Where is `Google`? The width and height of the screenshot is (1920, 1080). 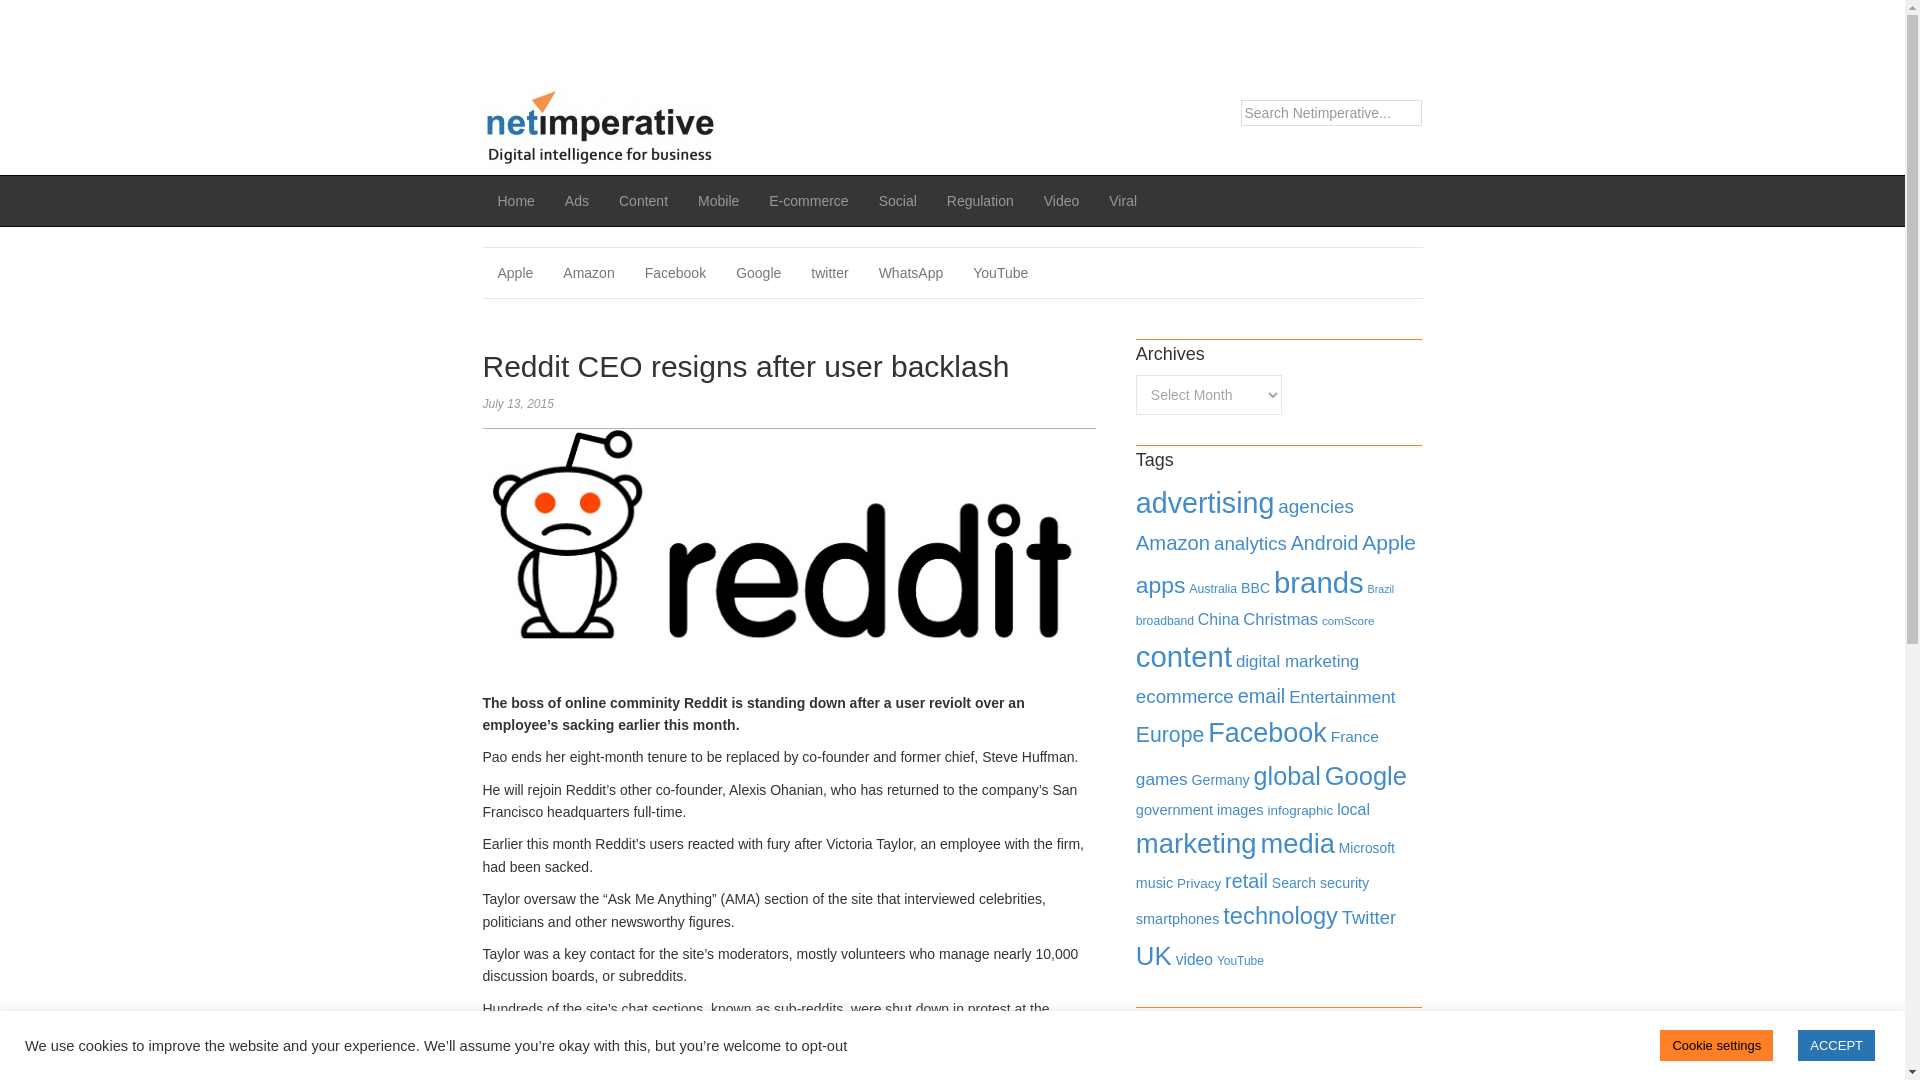 Google is located at coordinates (758, 273).